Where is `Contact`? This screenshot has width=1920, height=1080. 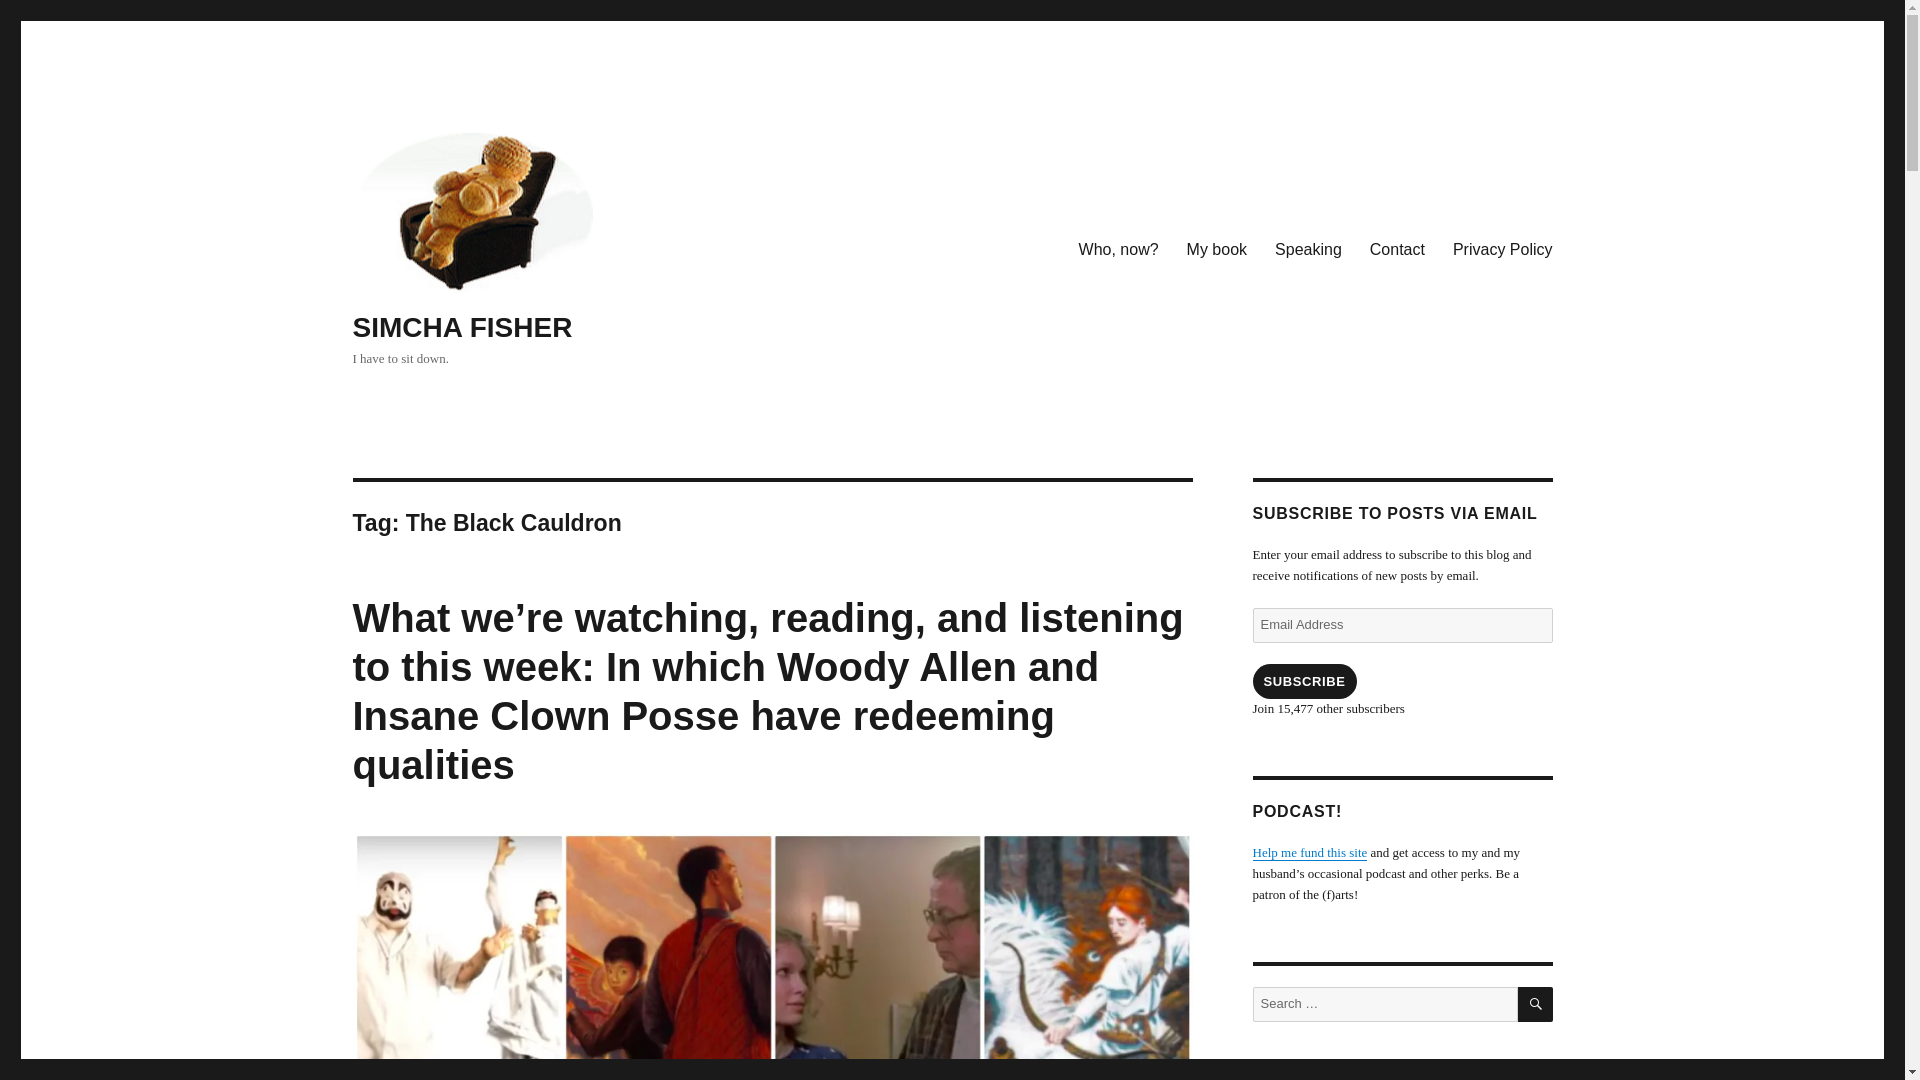
Contact is located at coordinates (1396, 250).